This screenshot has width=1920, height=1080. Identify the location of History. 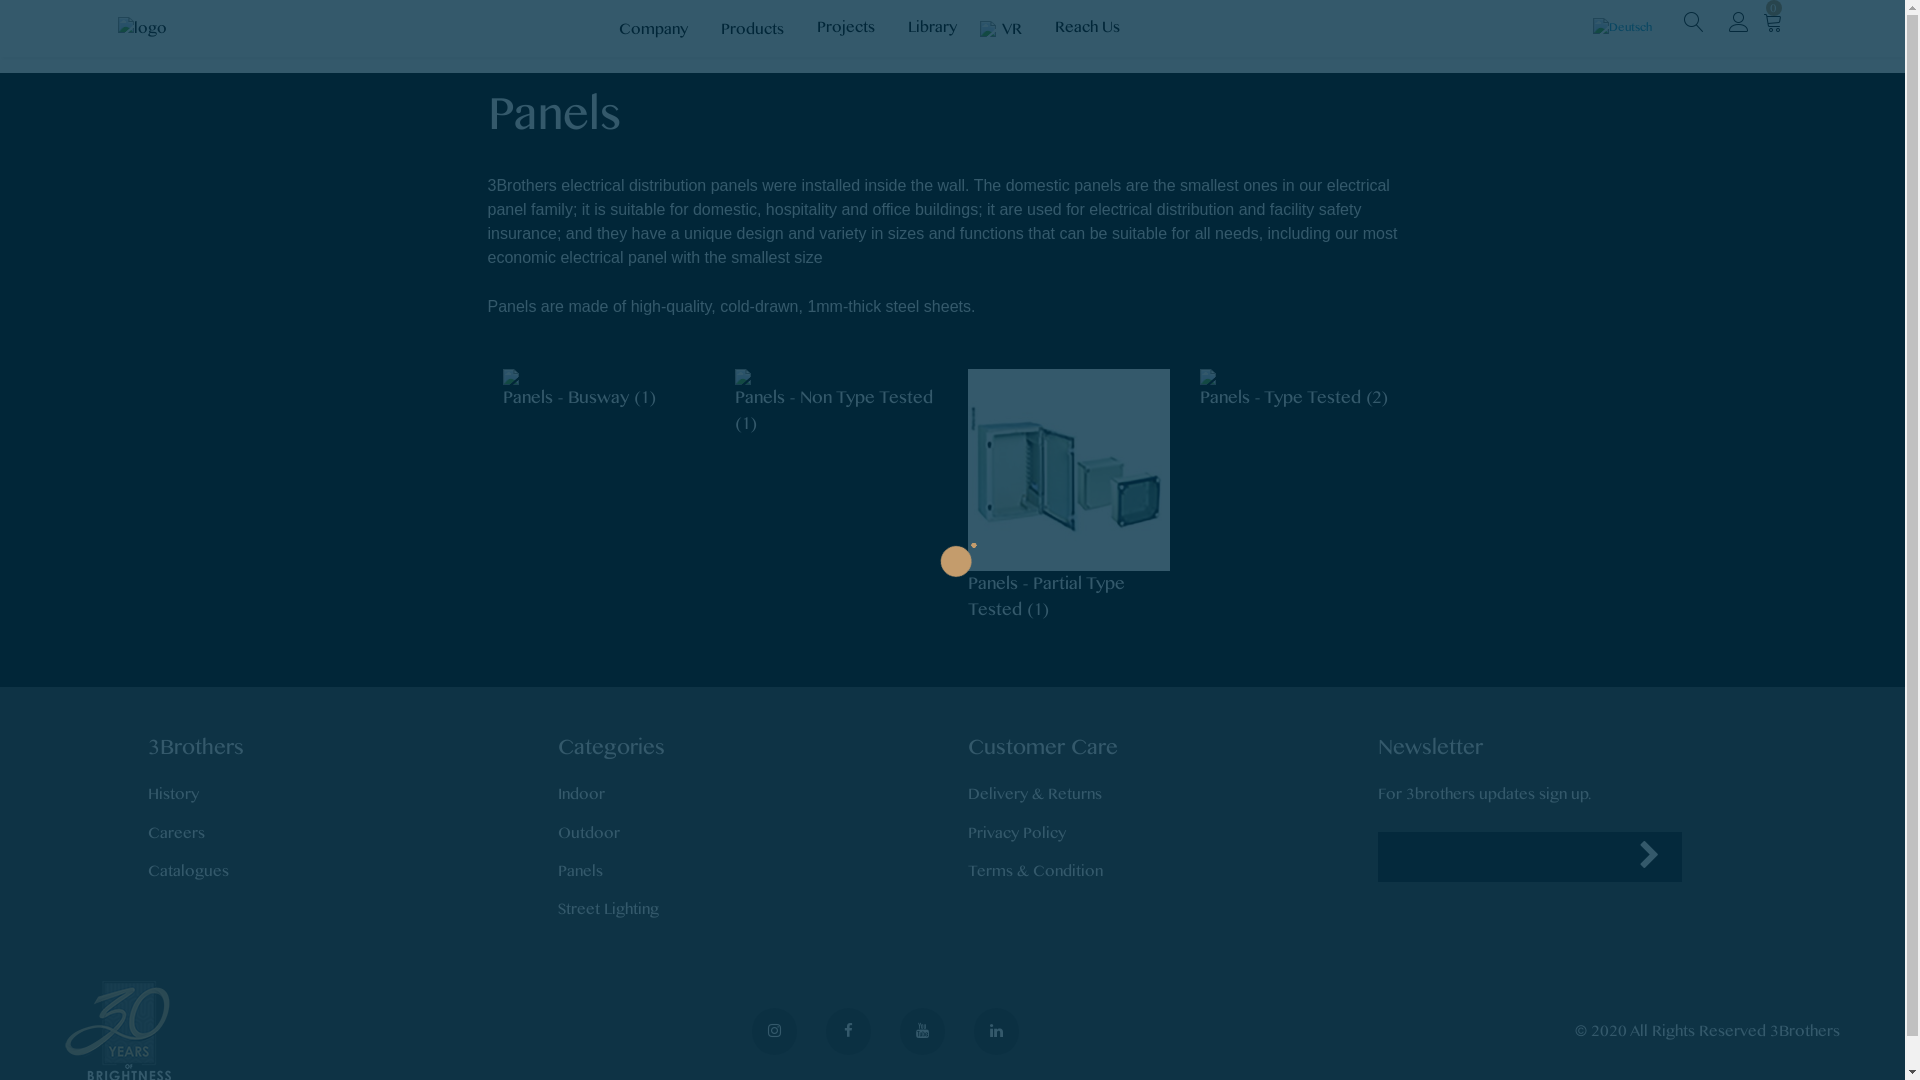
(174, 794).